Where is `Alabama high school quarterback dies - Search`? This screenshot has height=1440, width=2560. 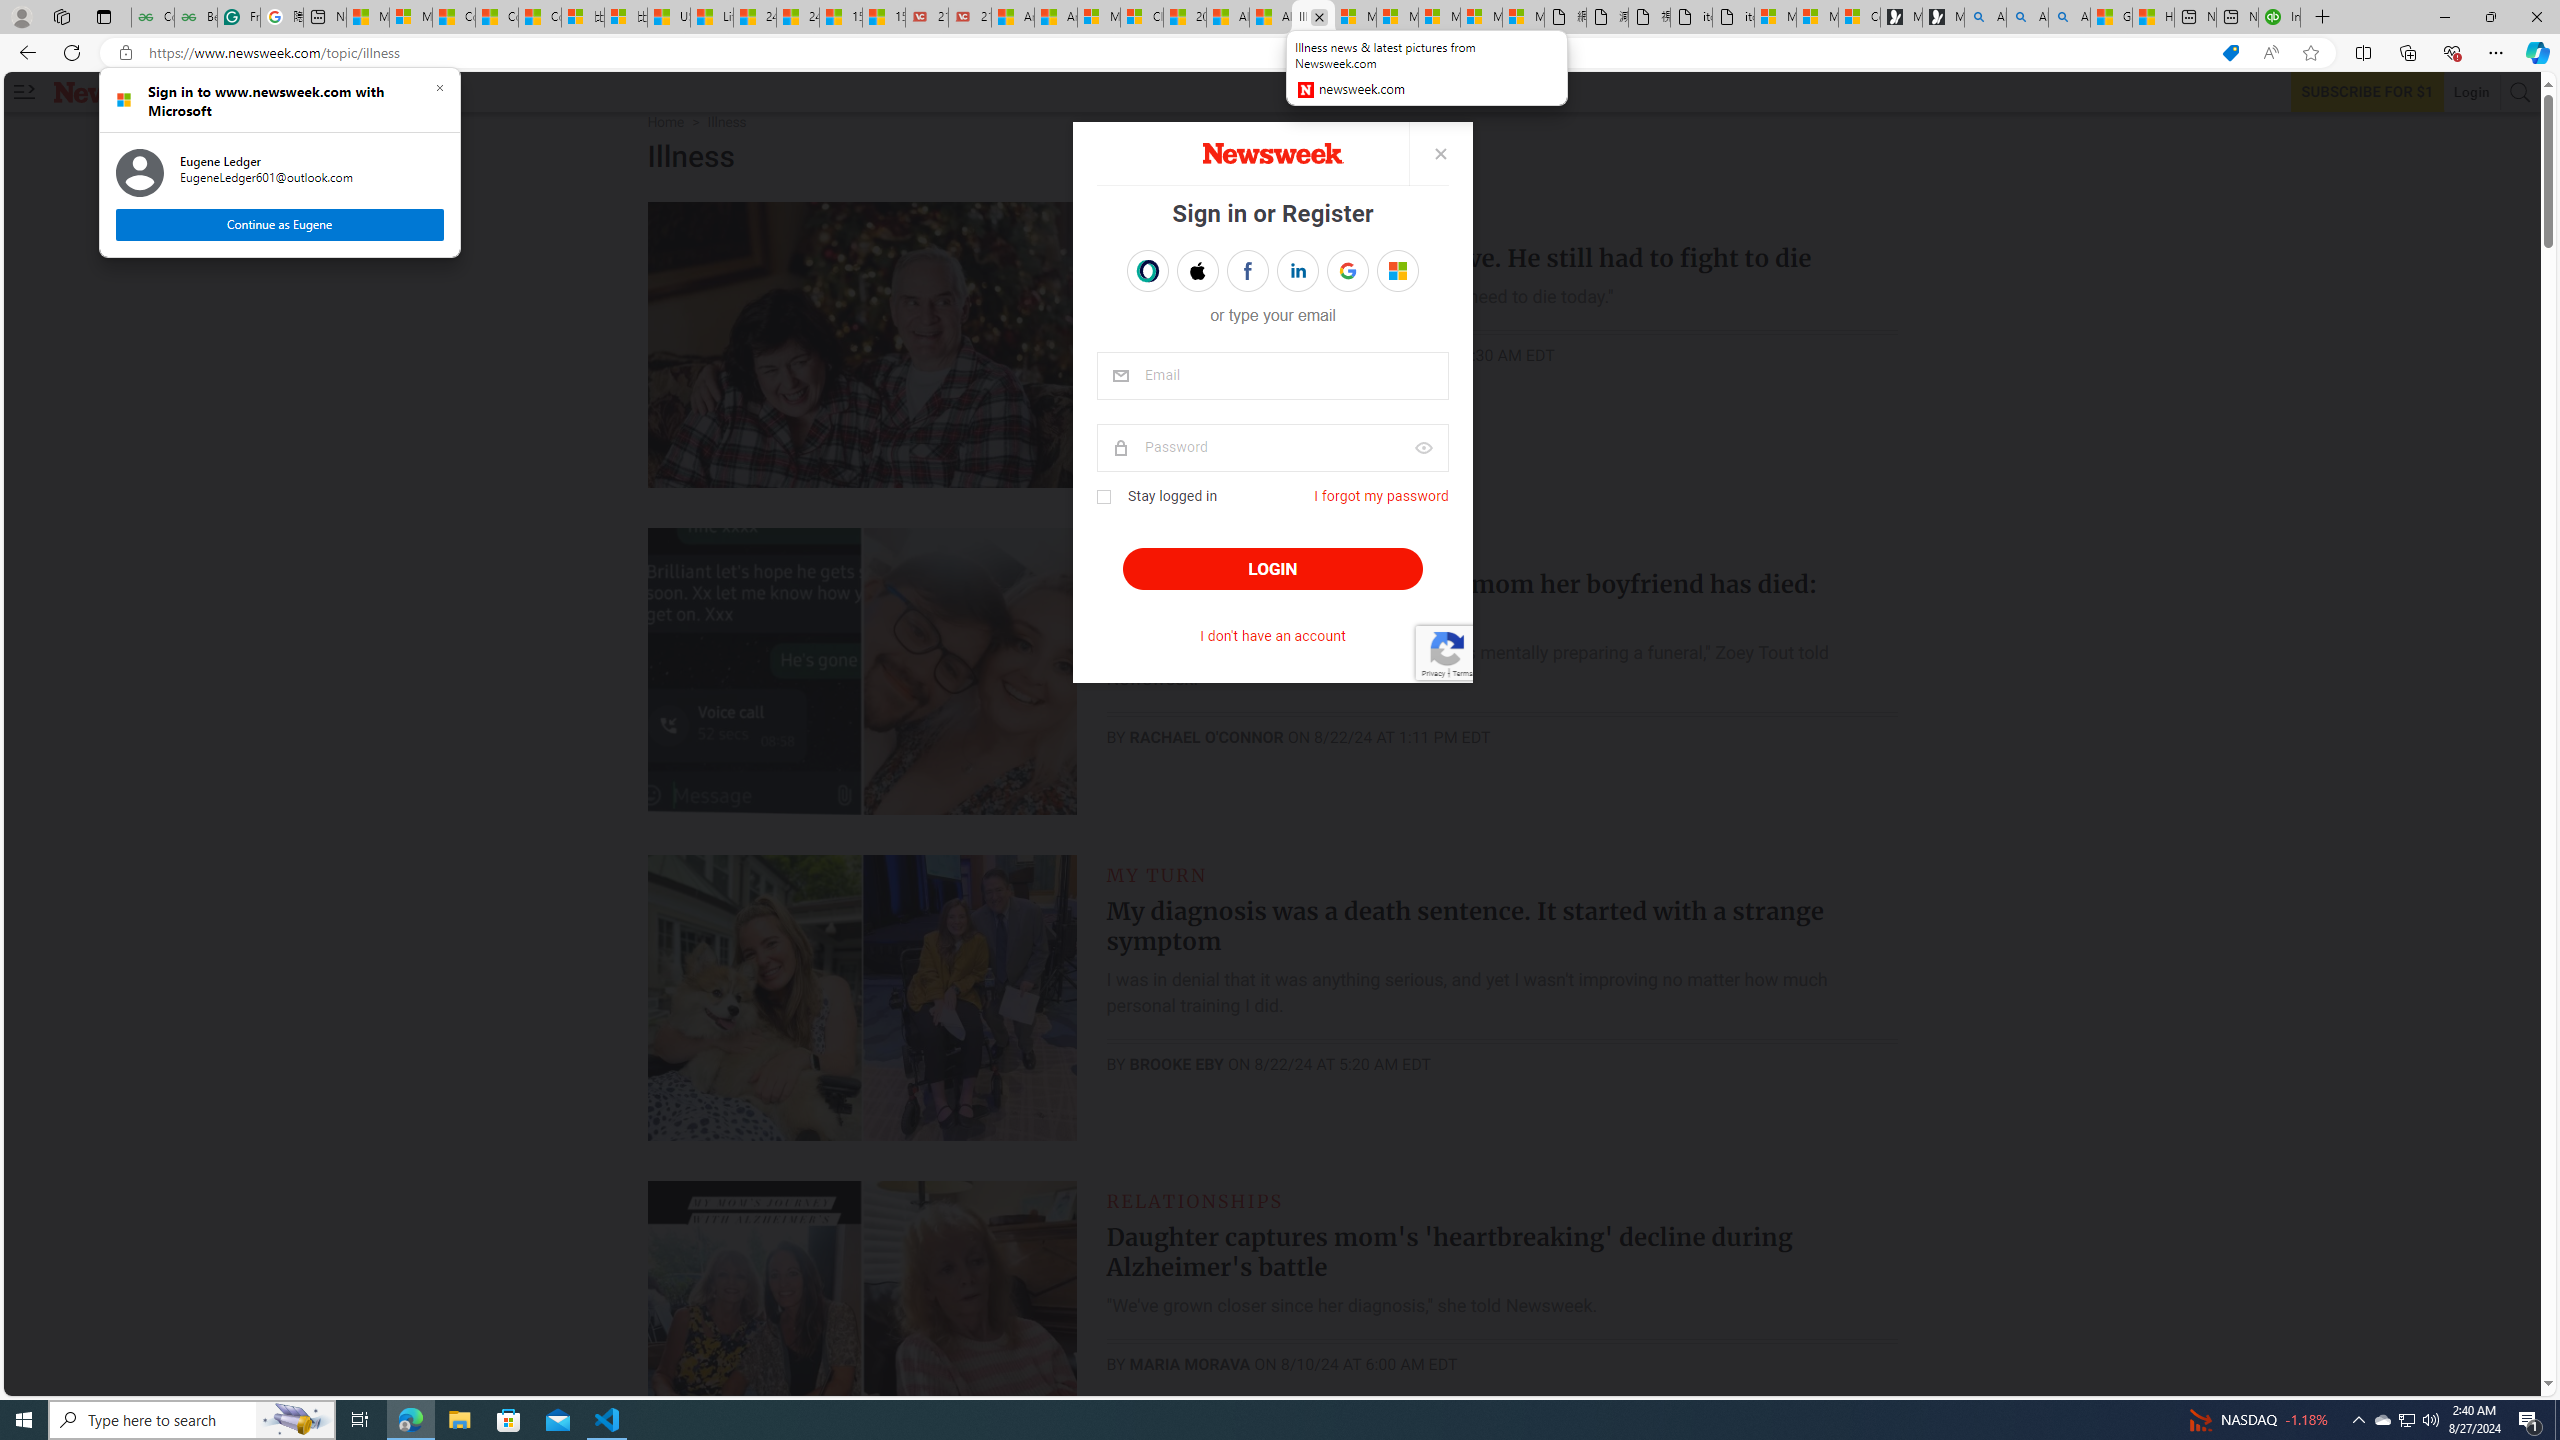 Alabama high school quarterback dies - Search is located at coordinates (1984, 17).